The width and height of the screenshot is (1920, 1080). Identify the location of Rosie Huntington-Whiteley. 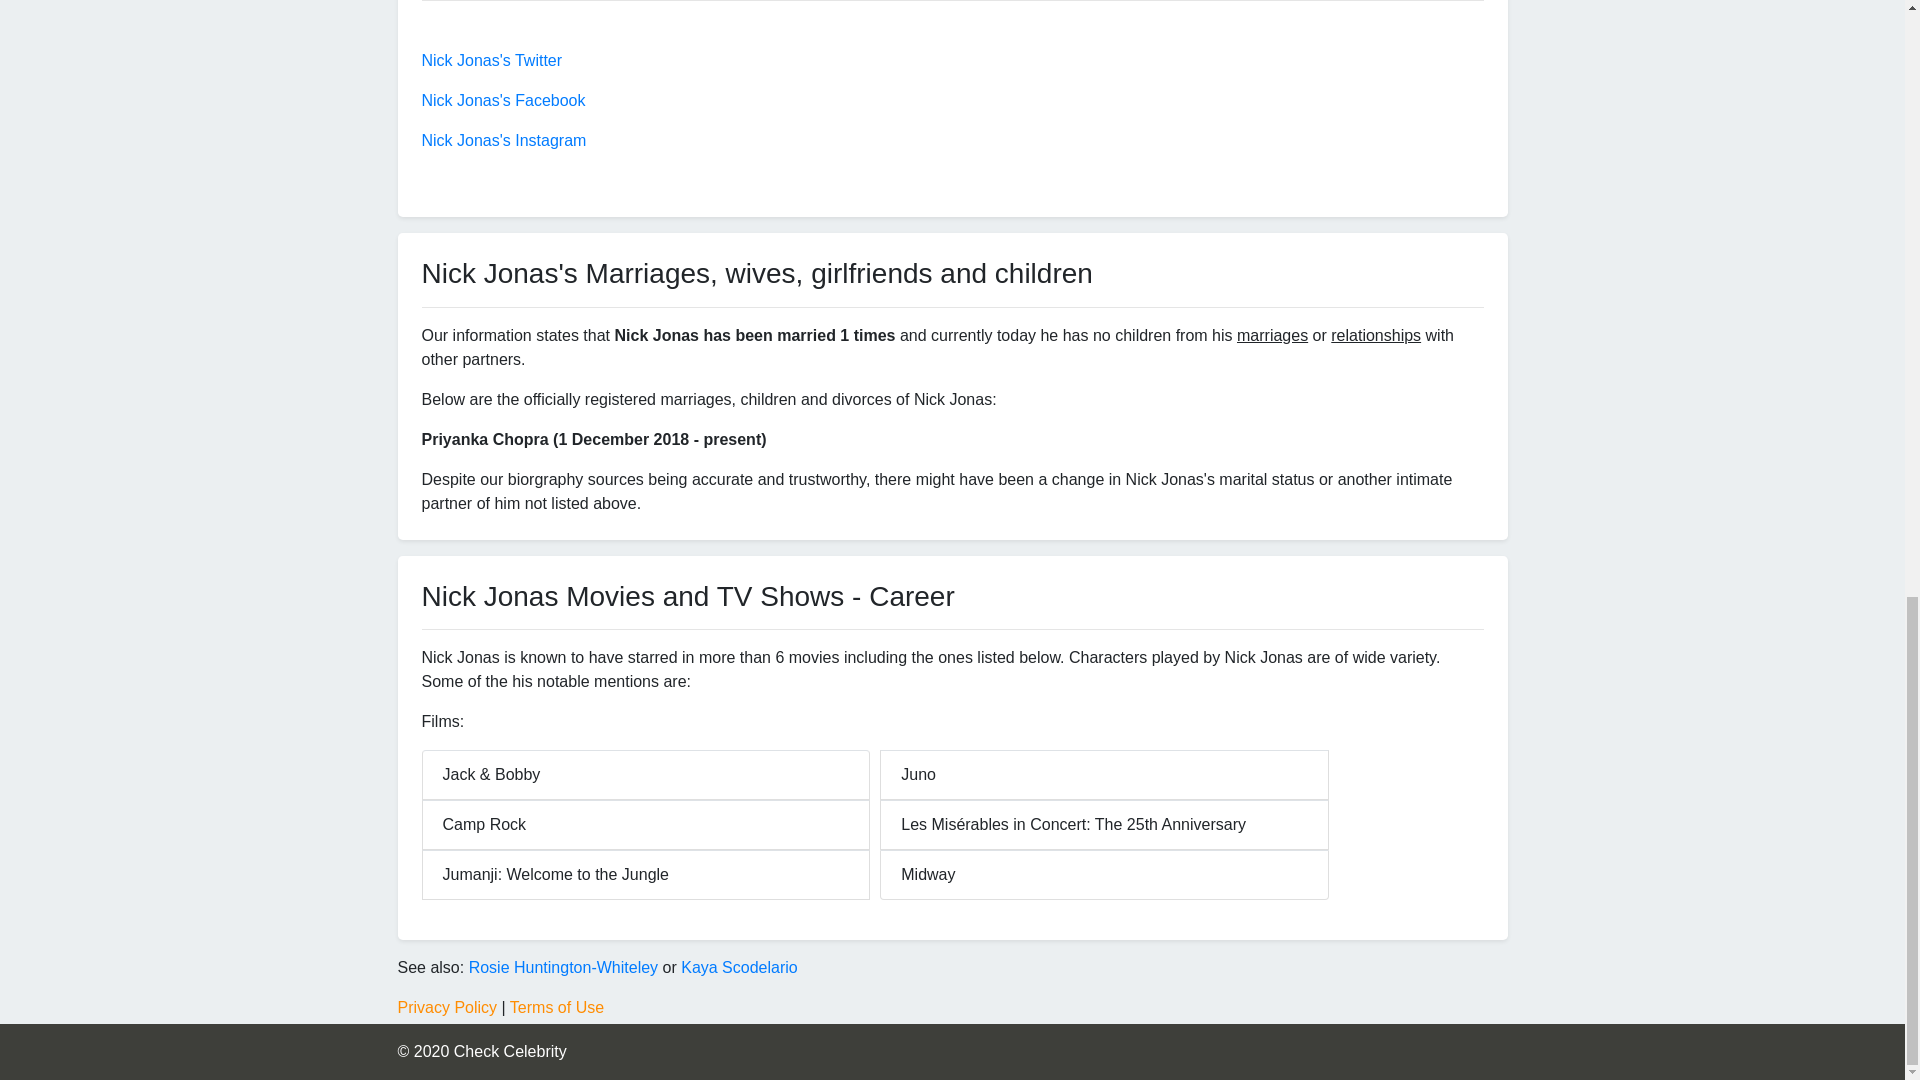
(563, 968).